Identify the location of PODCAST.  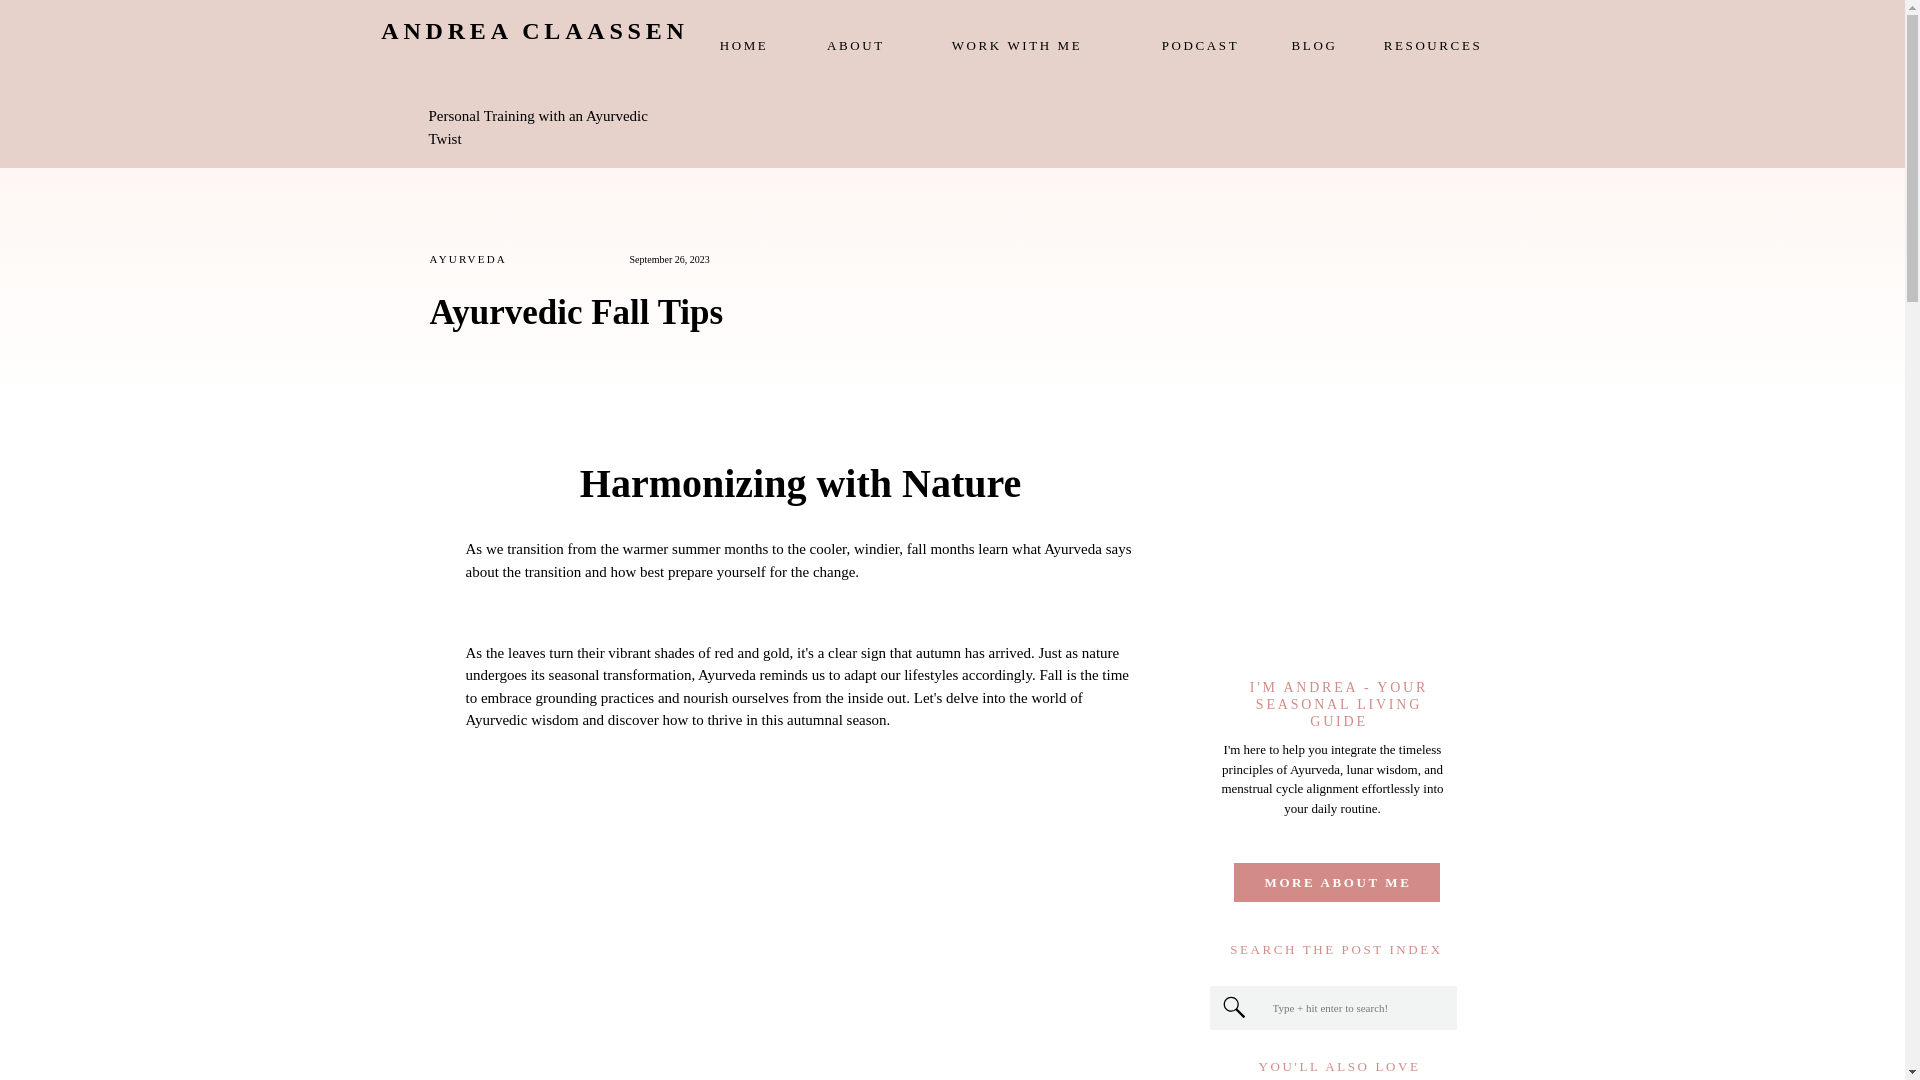
(1200, 46).